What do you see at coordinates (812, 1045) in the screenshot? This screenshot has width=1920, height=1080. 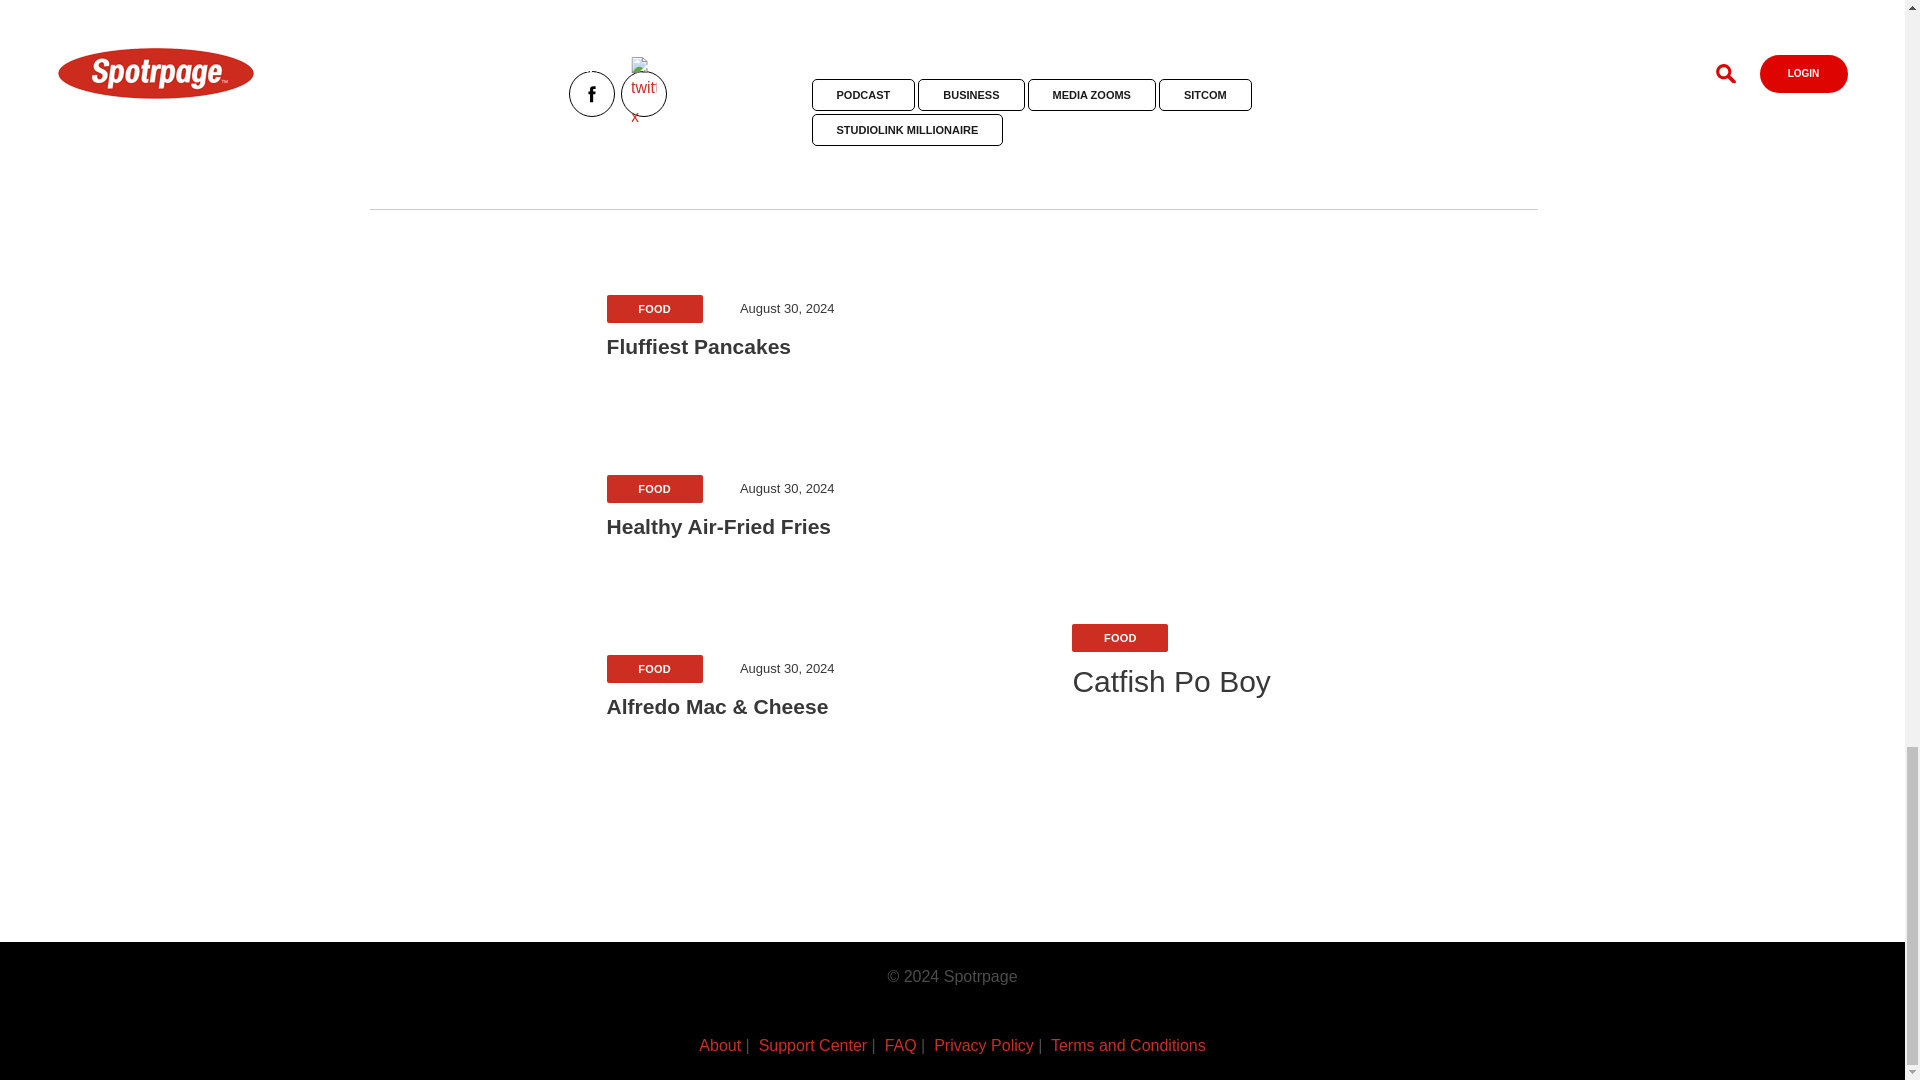 I see `Support Center` at bounding box center [812, 1045].